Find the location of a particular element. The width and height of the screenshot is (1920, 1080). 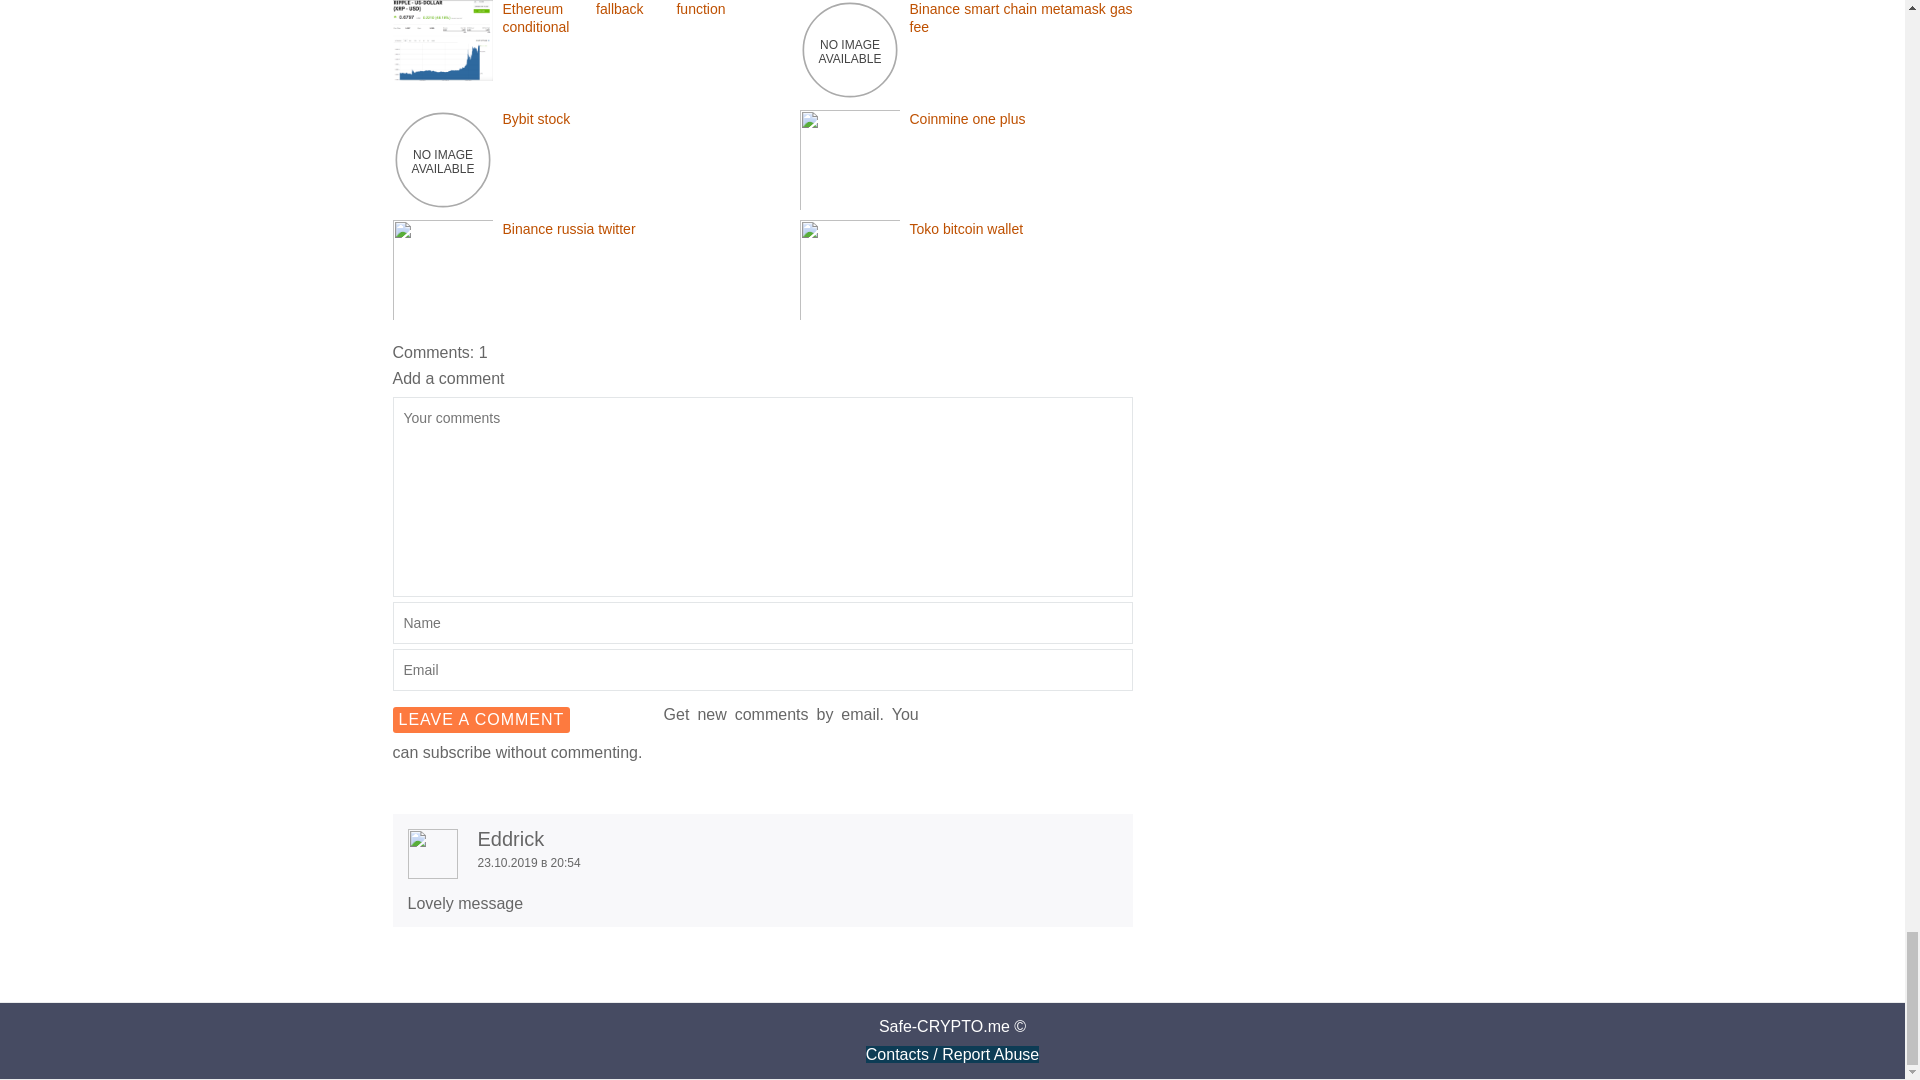

Coinmine one plus is located at coordinates (850, 308).